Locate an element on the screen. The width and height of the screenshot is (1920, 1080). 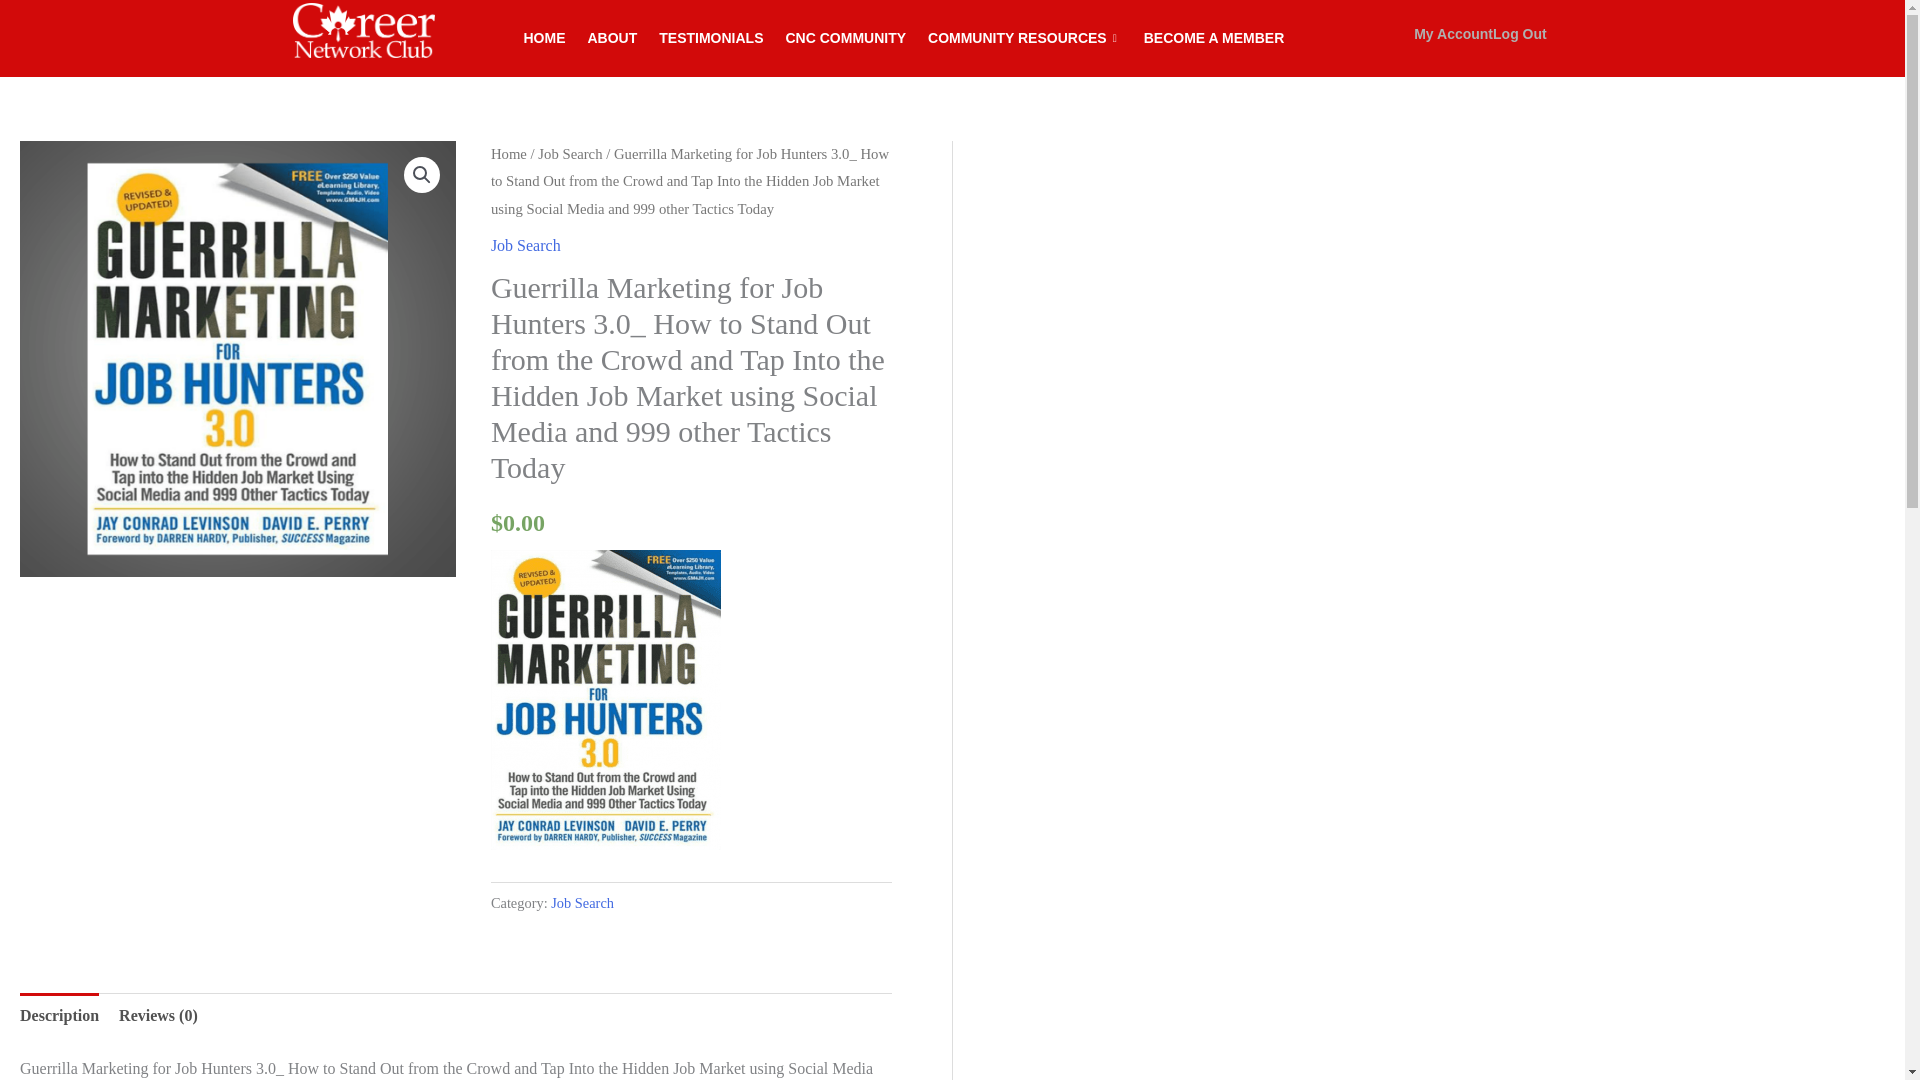
050-Guerilla-Marketing-For-Job-Hunters-3 is located at coordinates (238, 358).